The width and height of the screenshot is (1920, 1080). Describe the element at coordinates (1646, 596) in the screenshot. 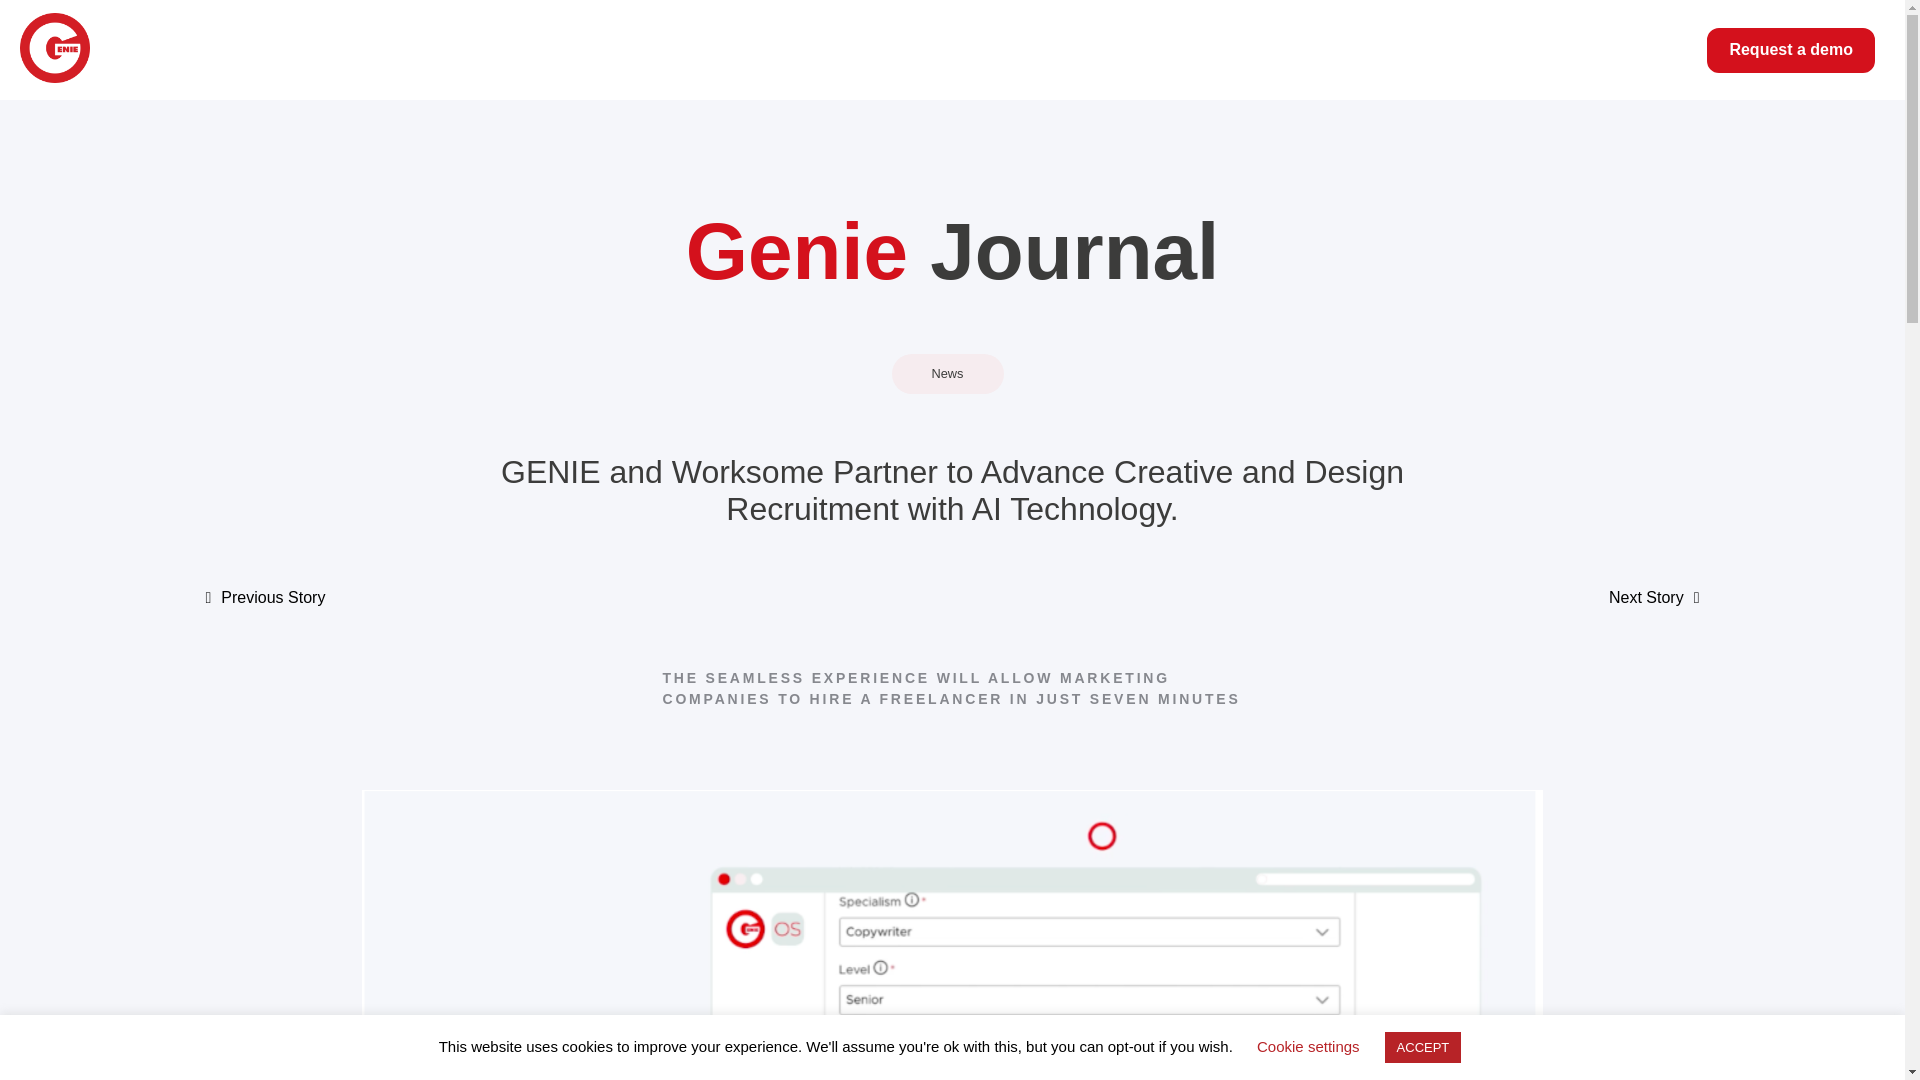

I see `Next Story` at that location.